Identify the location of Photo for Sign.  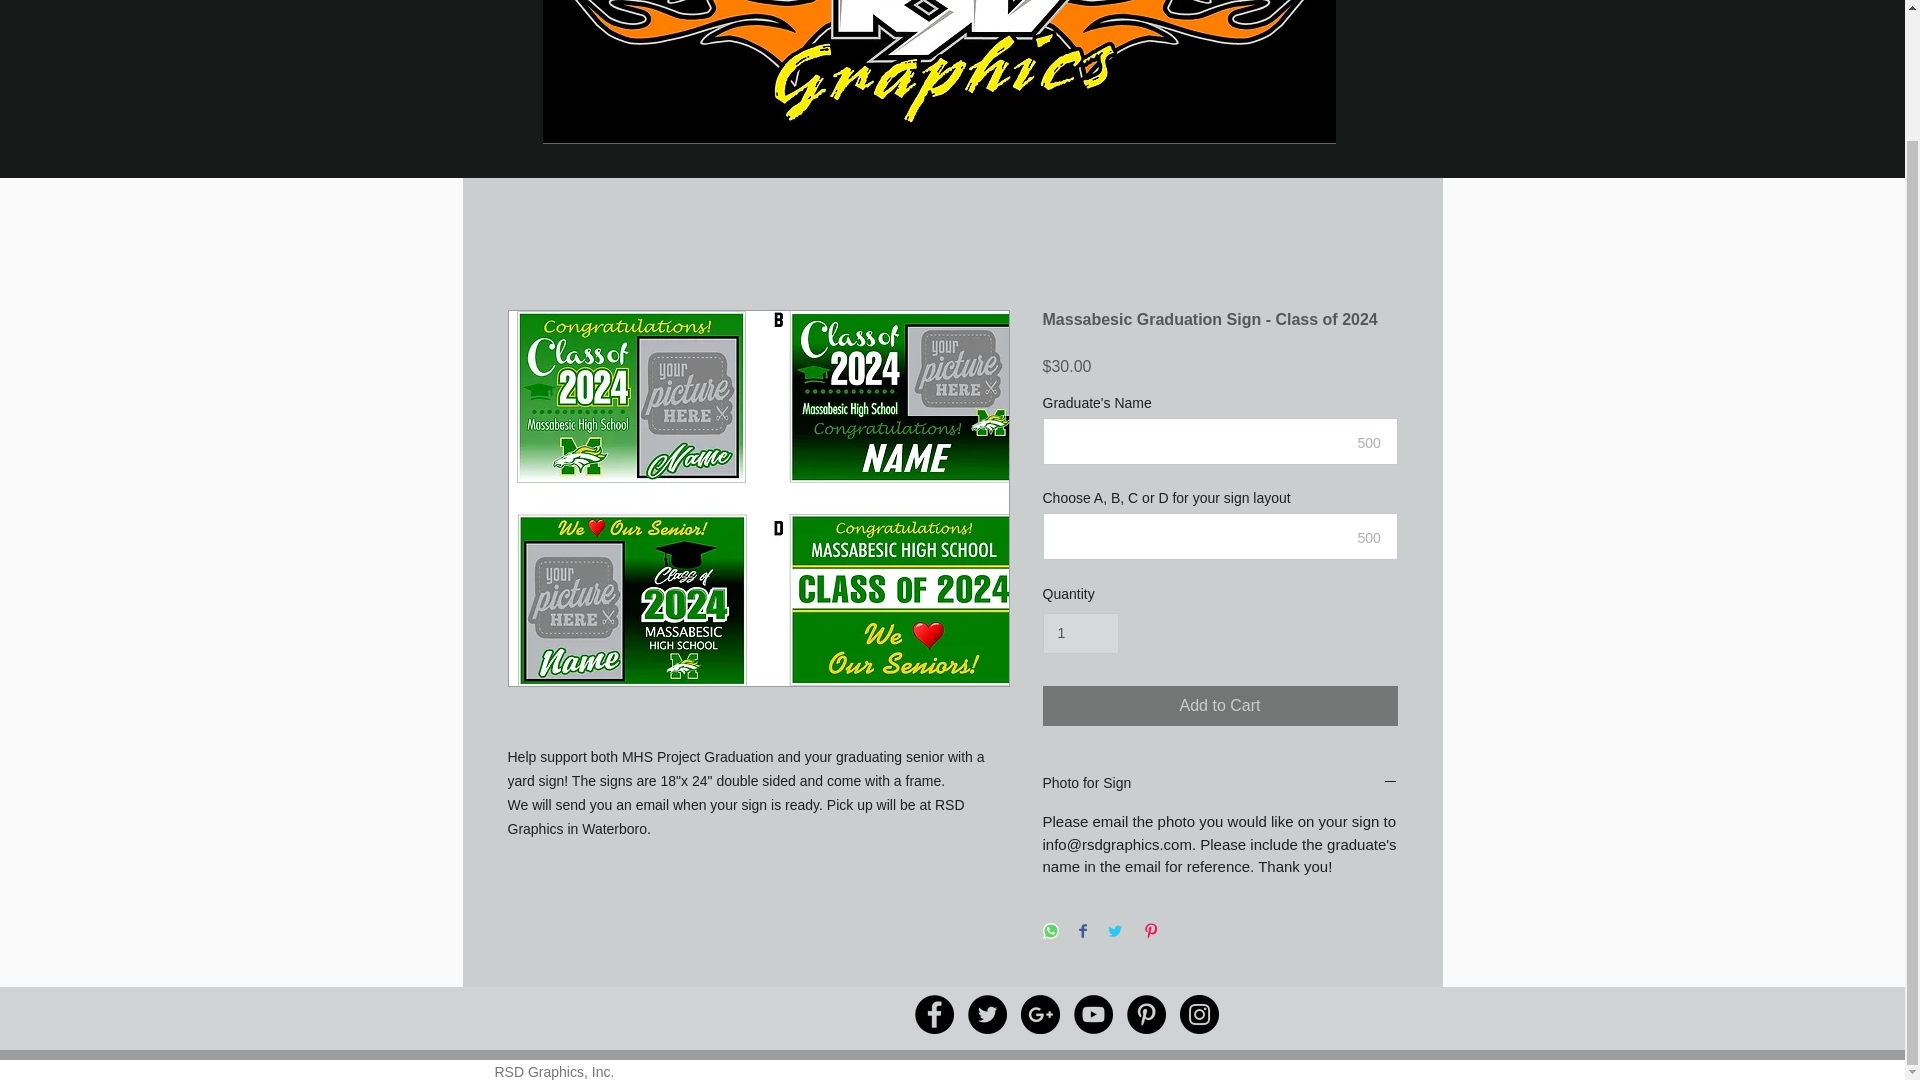
(1220, 784).